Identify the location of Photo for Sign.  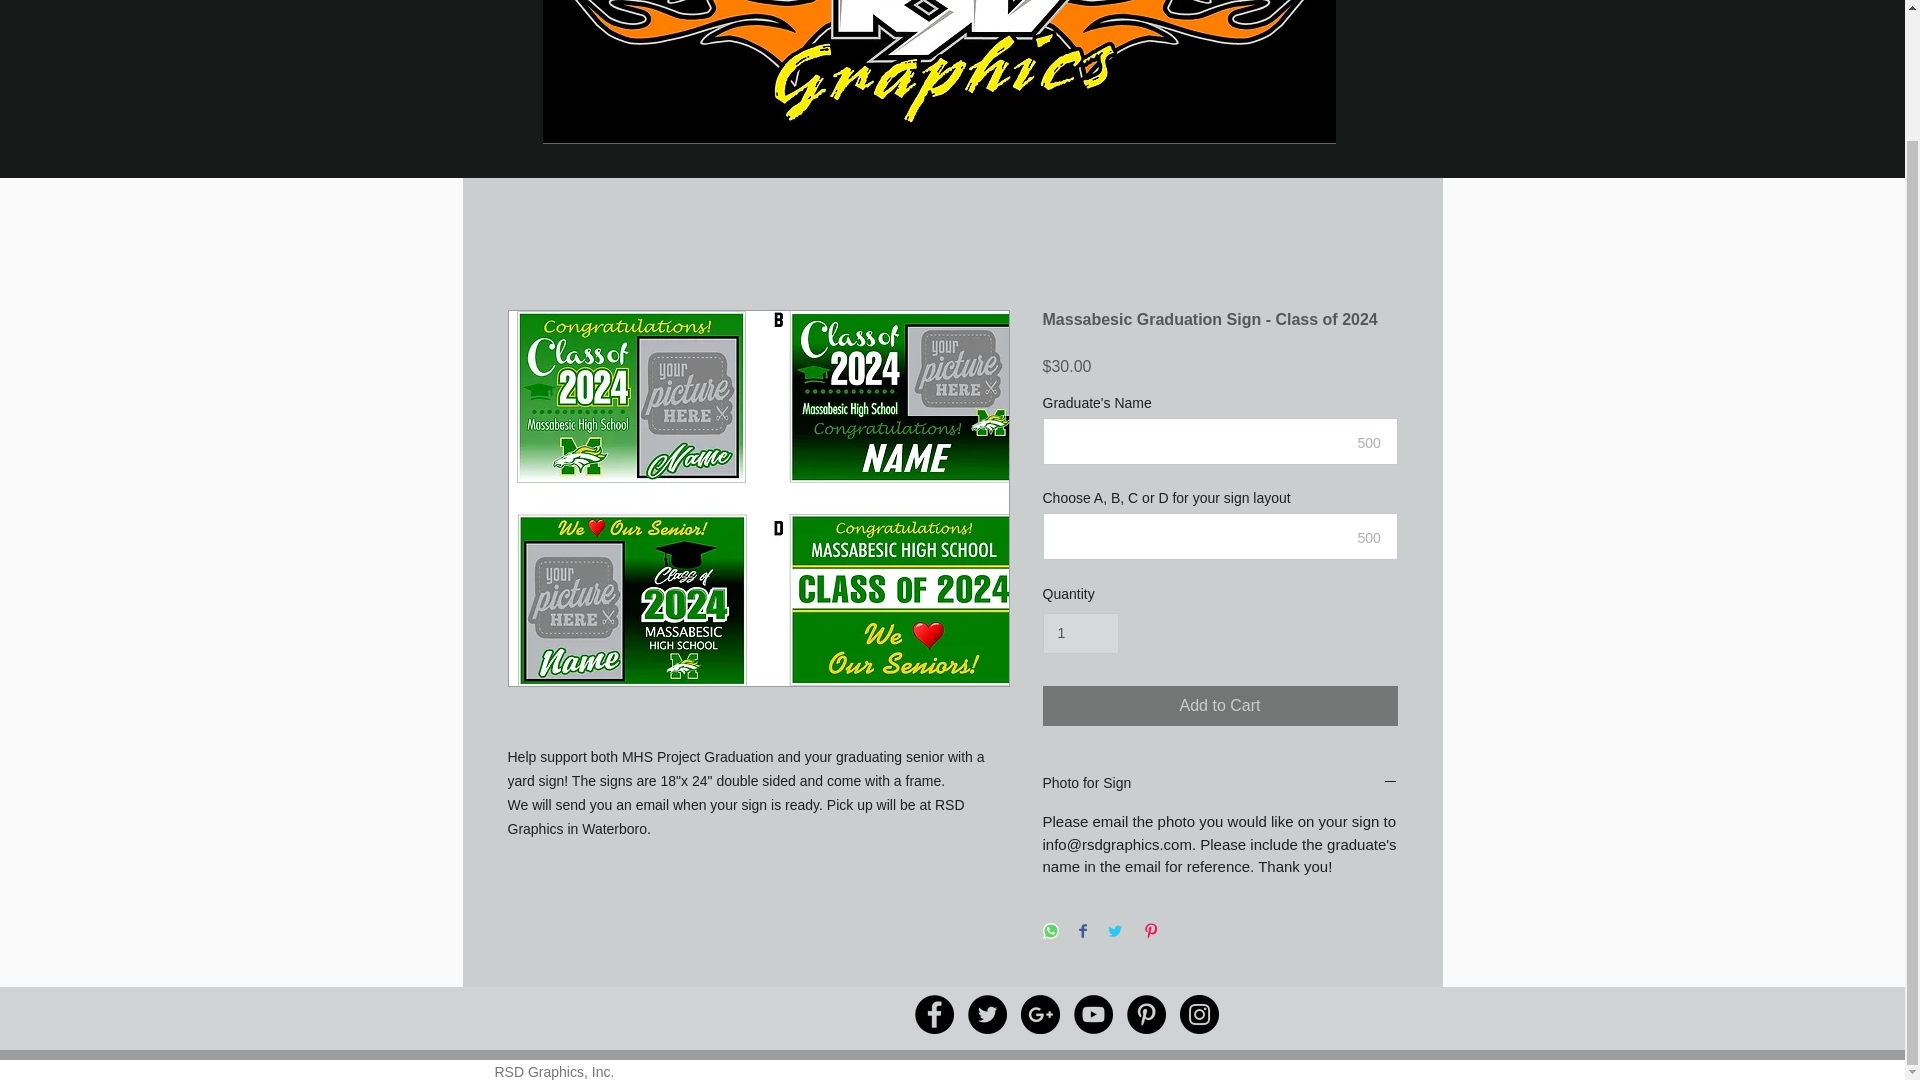
(1220, 784).